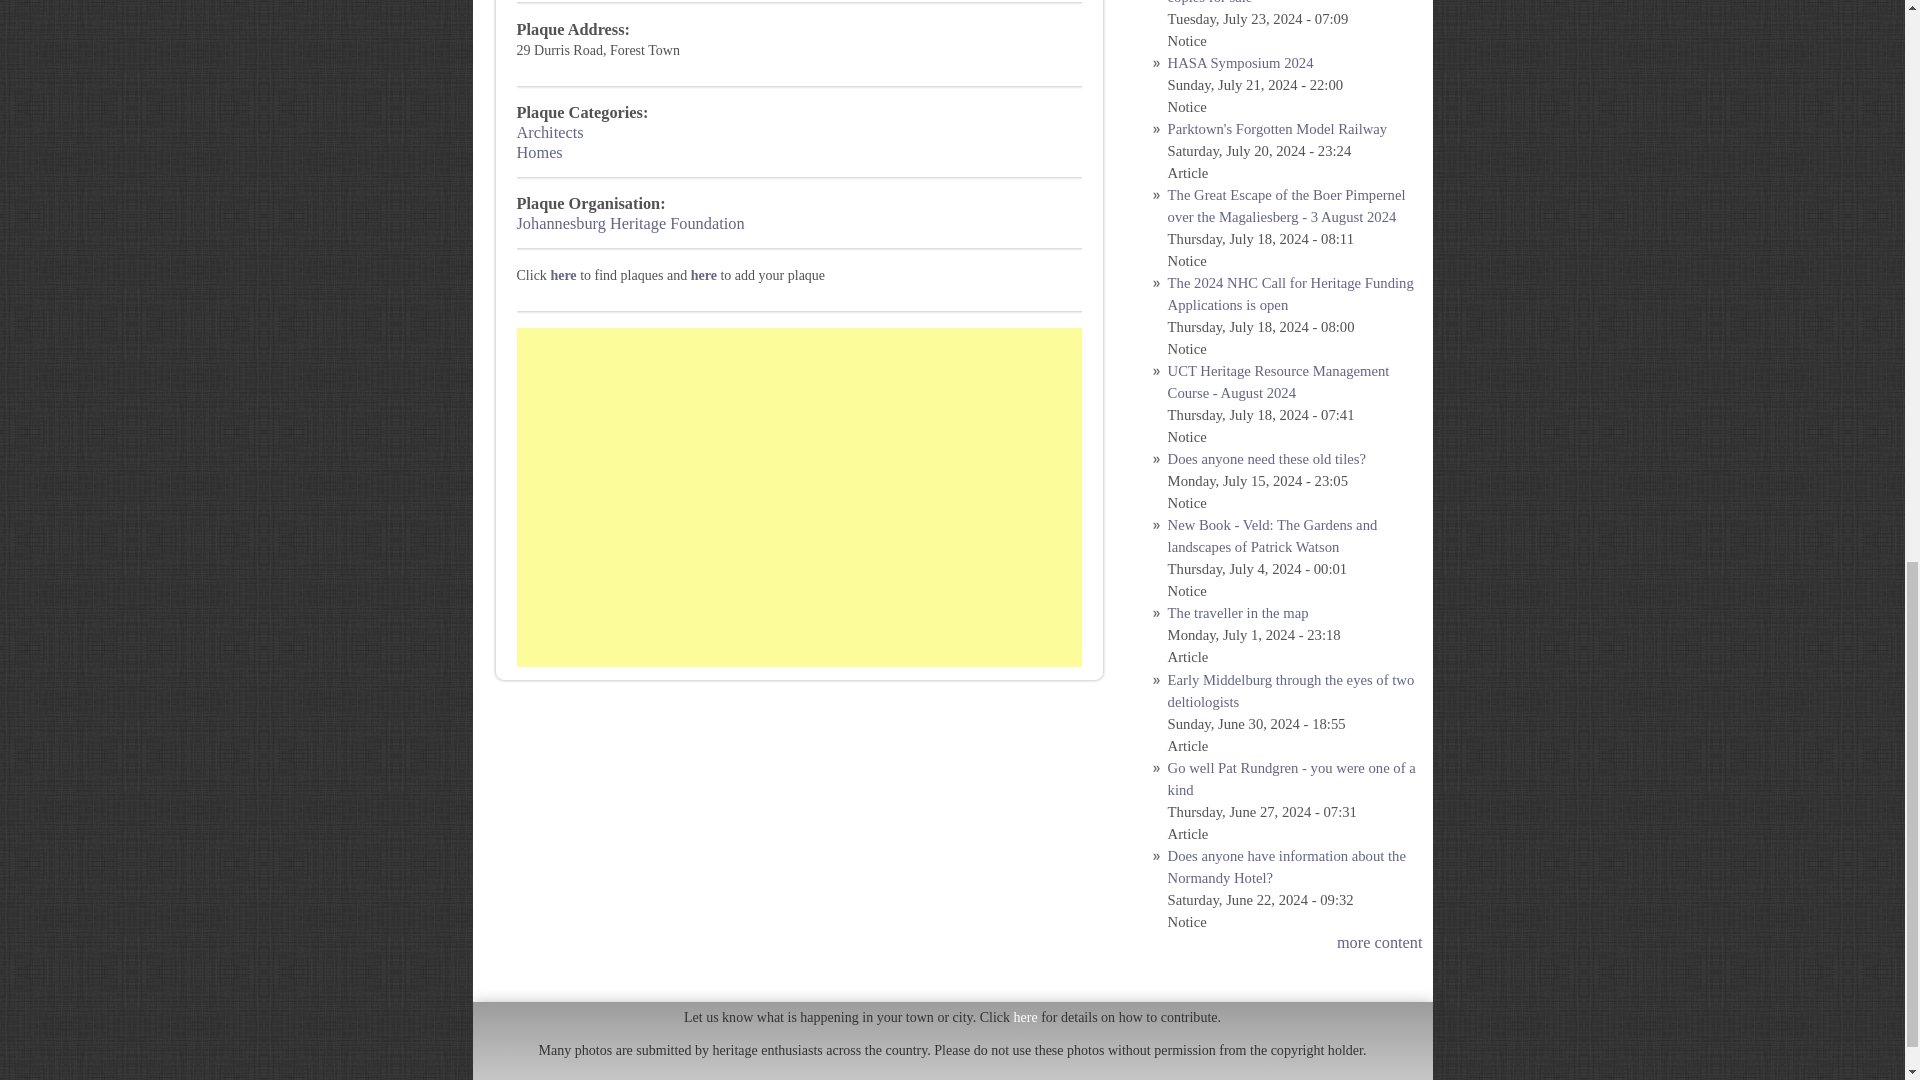 This screenshot has width=1920, height=1080. I want to click on Architects, so click(550, 132).